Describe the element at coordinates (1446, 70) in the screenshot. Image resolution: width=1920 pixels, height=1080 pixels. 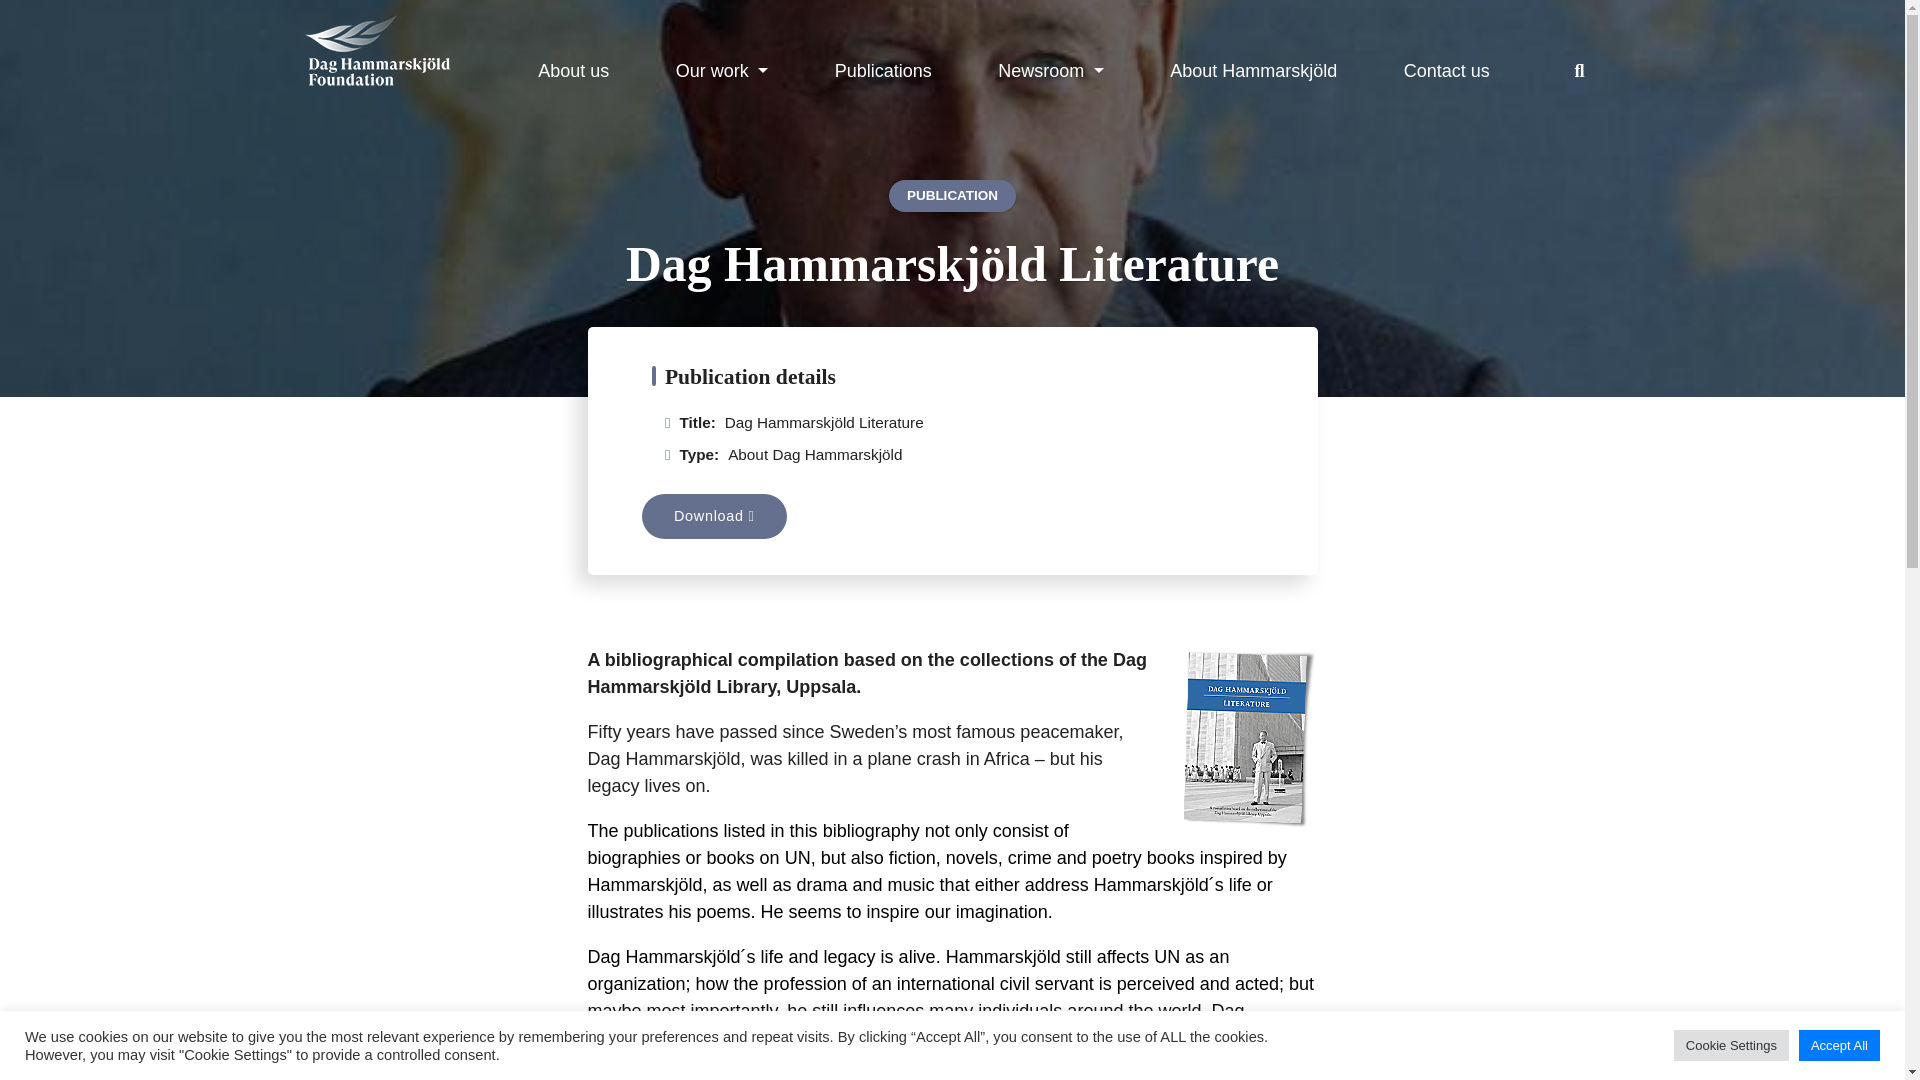
I see `Contact us` at that location.